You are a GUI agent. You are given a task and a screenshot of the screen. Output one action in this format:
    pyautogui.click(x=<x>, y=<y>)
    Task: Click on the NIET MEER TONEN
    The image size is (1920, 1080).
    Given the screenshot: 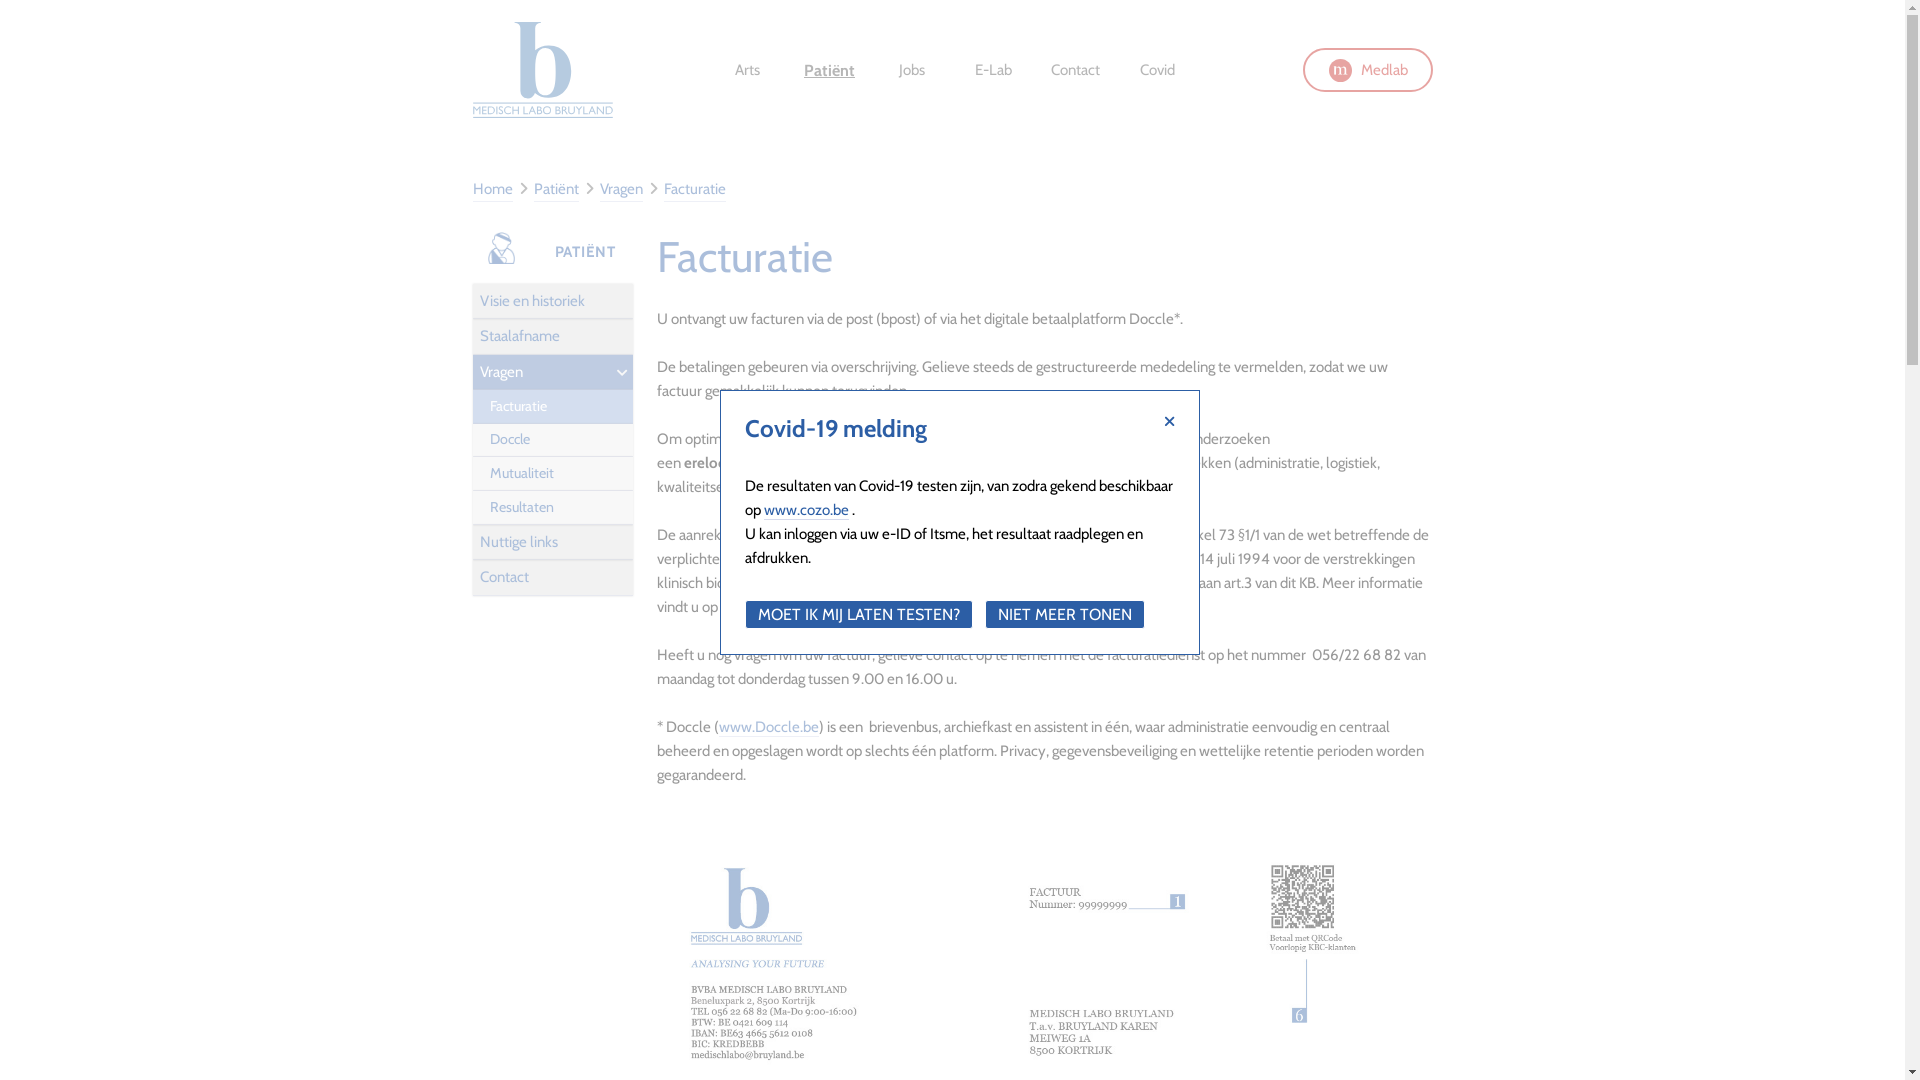 What is the action you would take?
    pyautogui.click(x=1065, y=614)
    